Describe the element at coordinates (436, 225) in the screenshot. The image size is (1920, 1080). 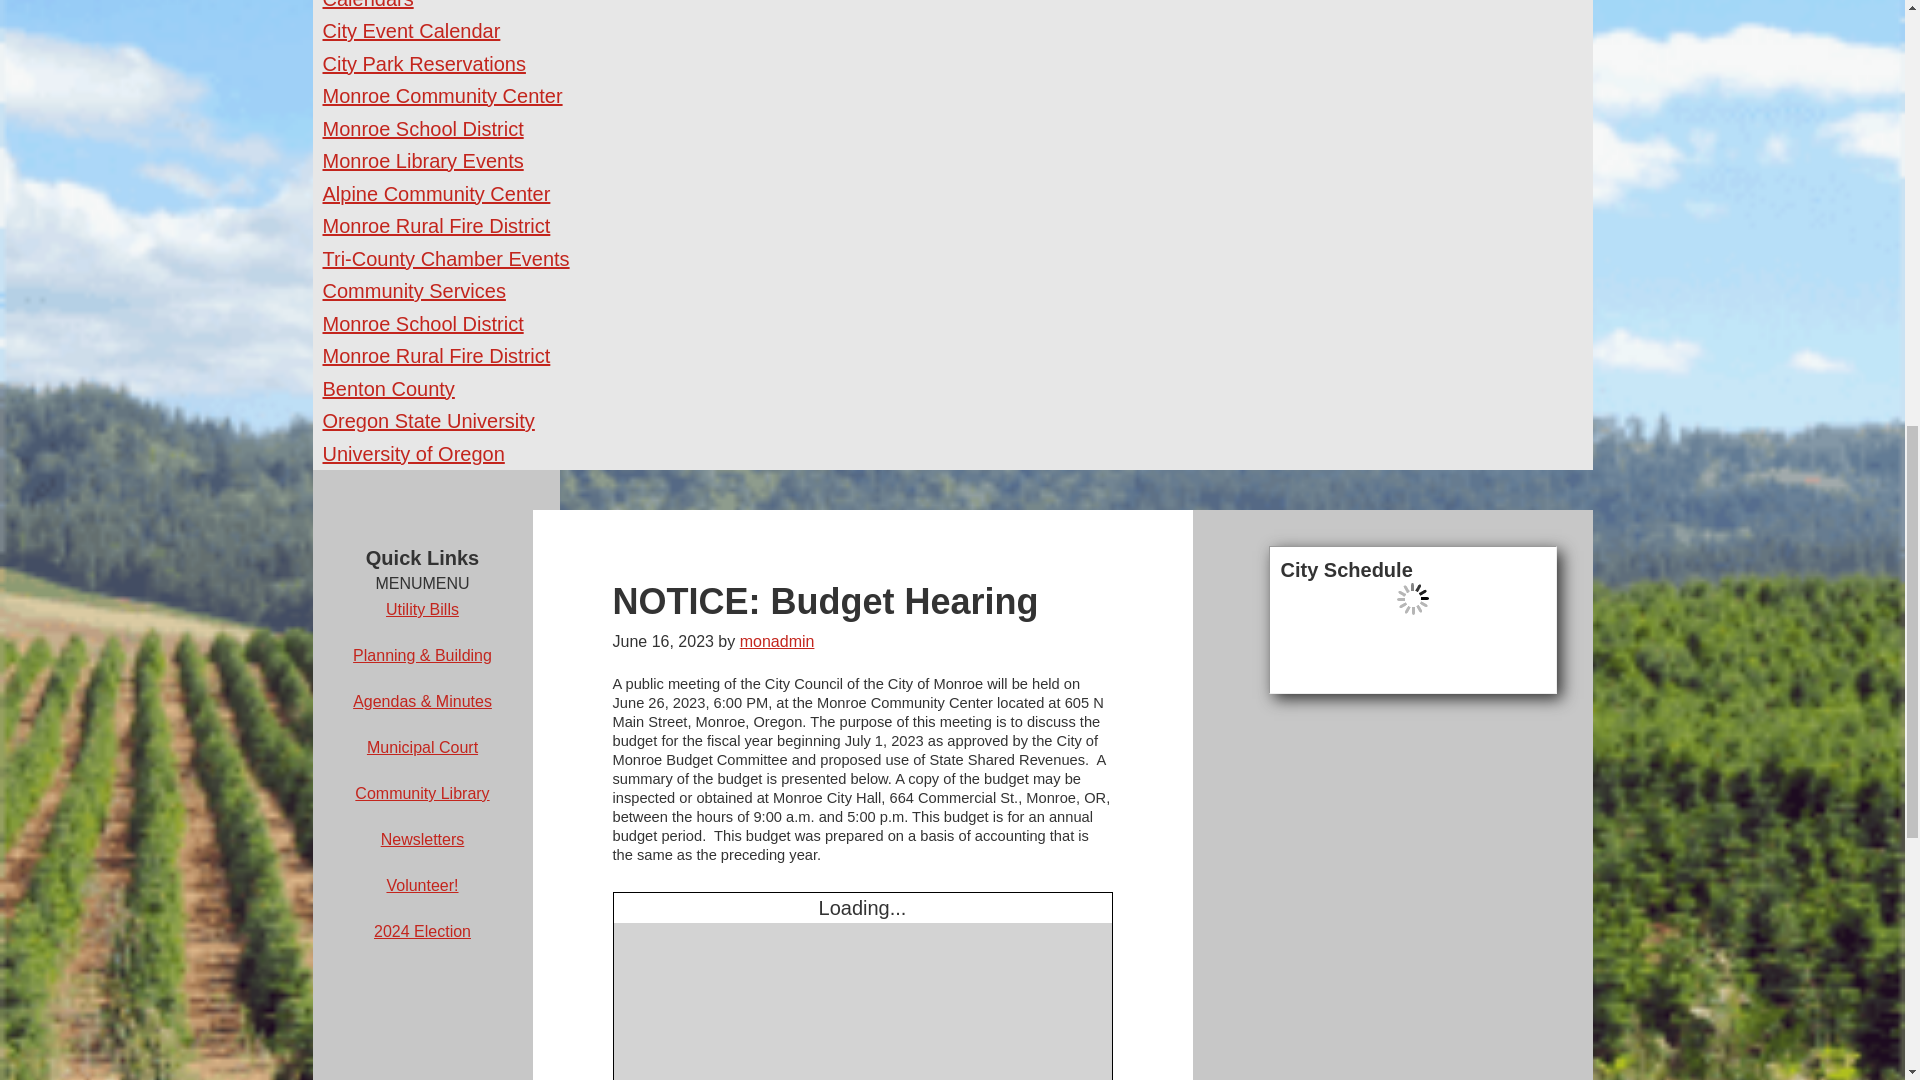
I see `Monroe Rural Fire District` at that location.